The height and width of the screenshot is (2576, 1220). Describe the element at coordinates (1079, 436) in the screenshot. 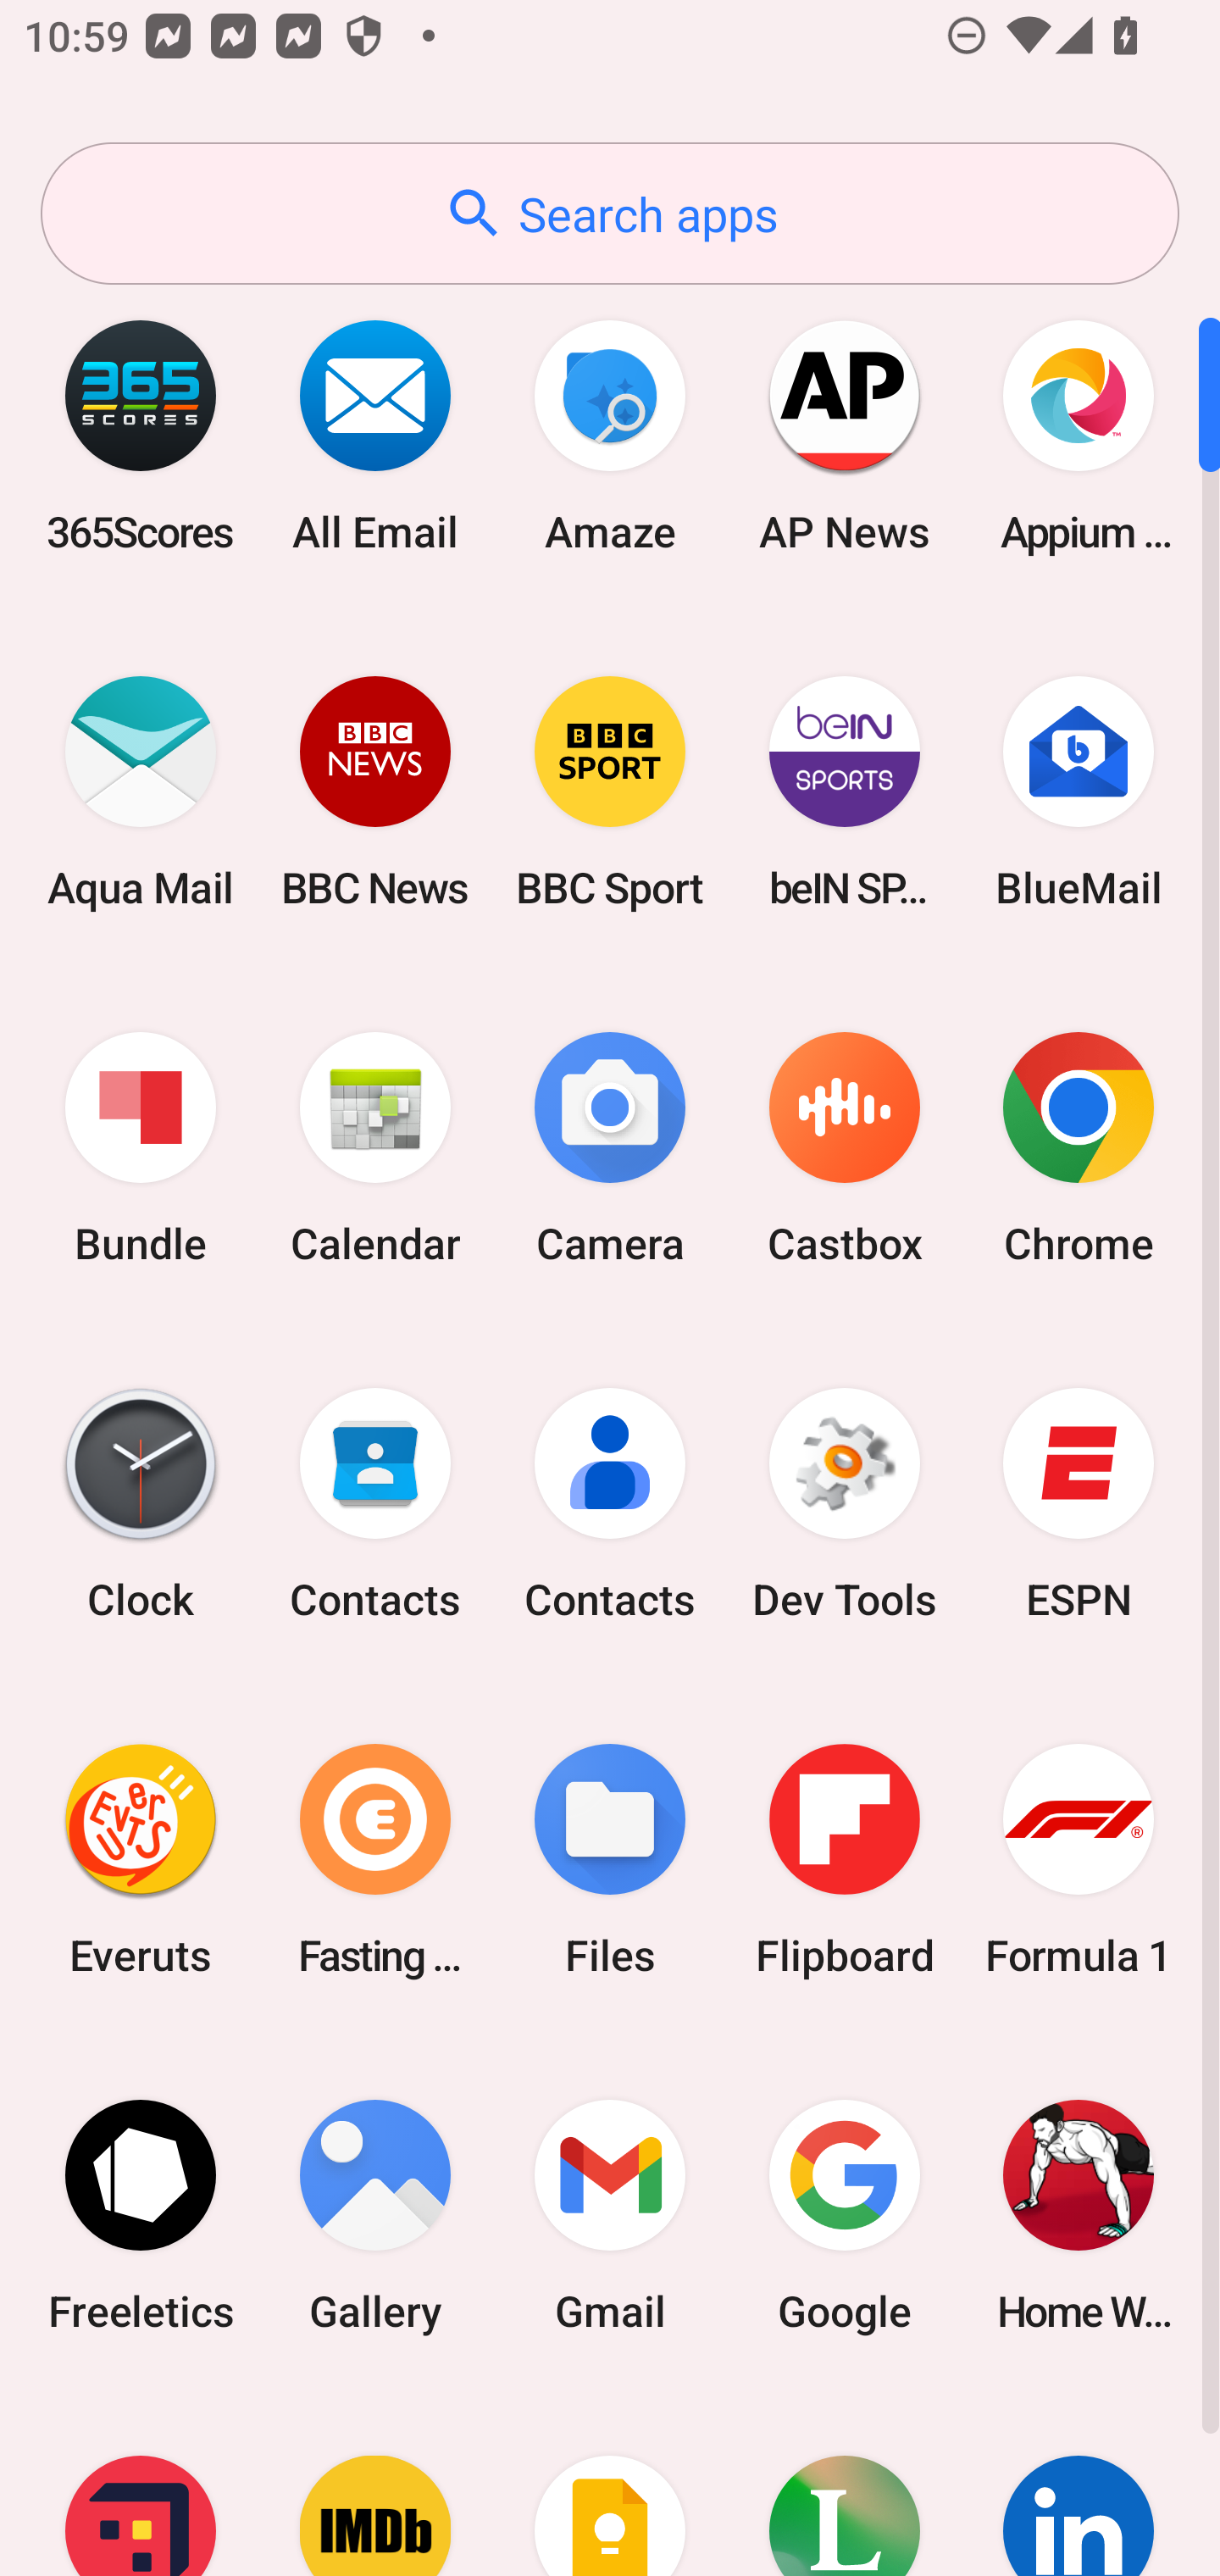

I see `Appium Settings` at that location.